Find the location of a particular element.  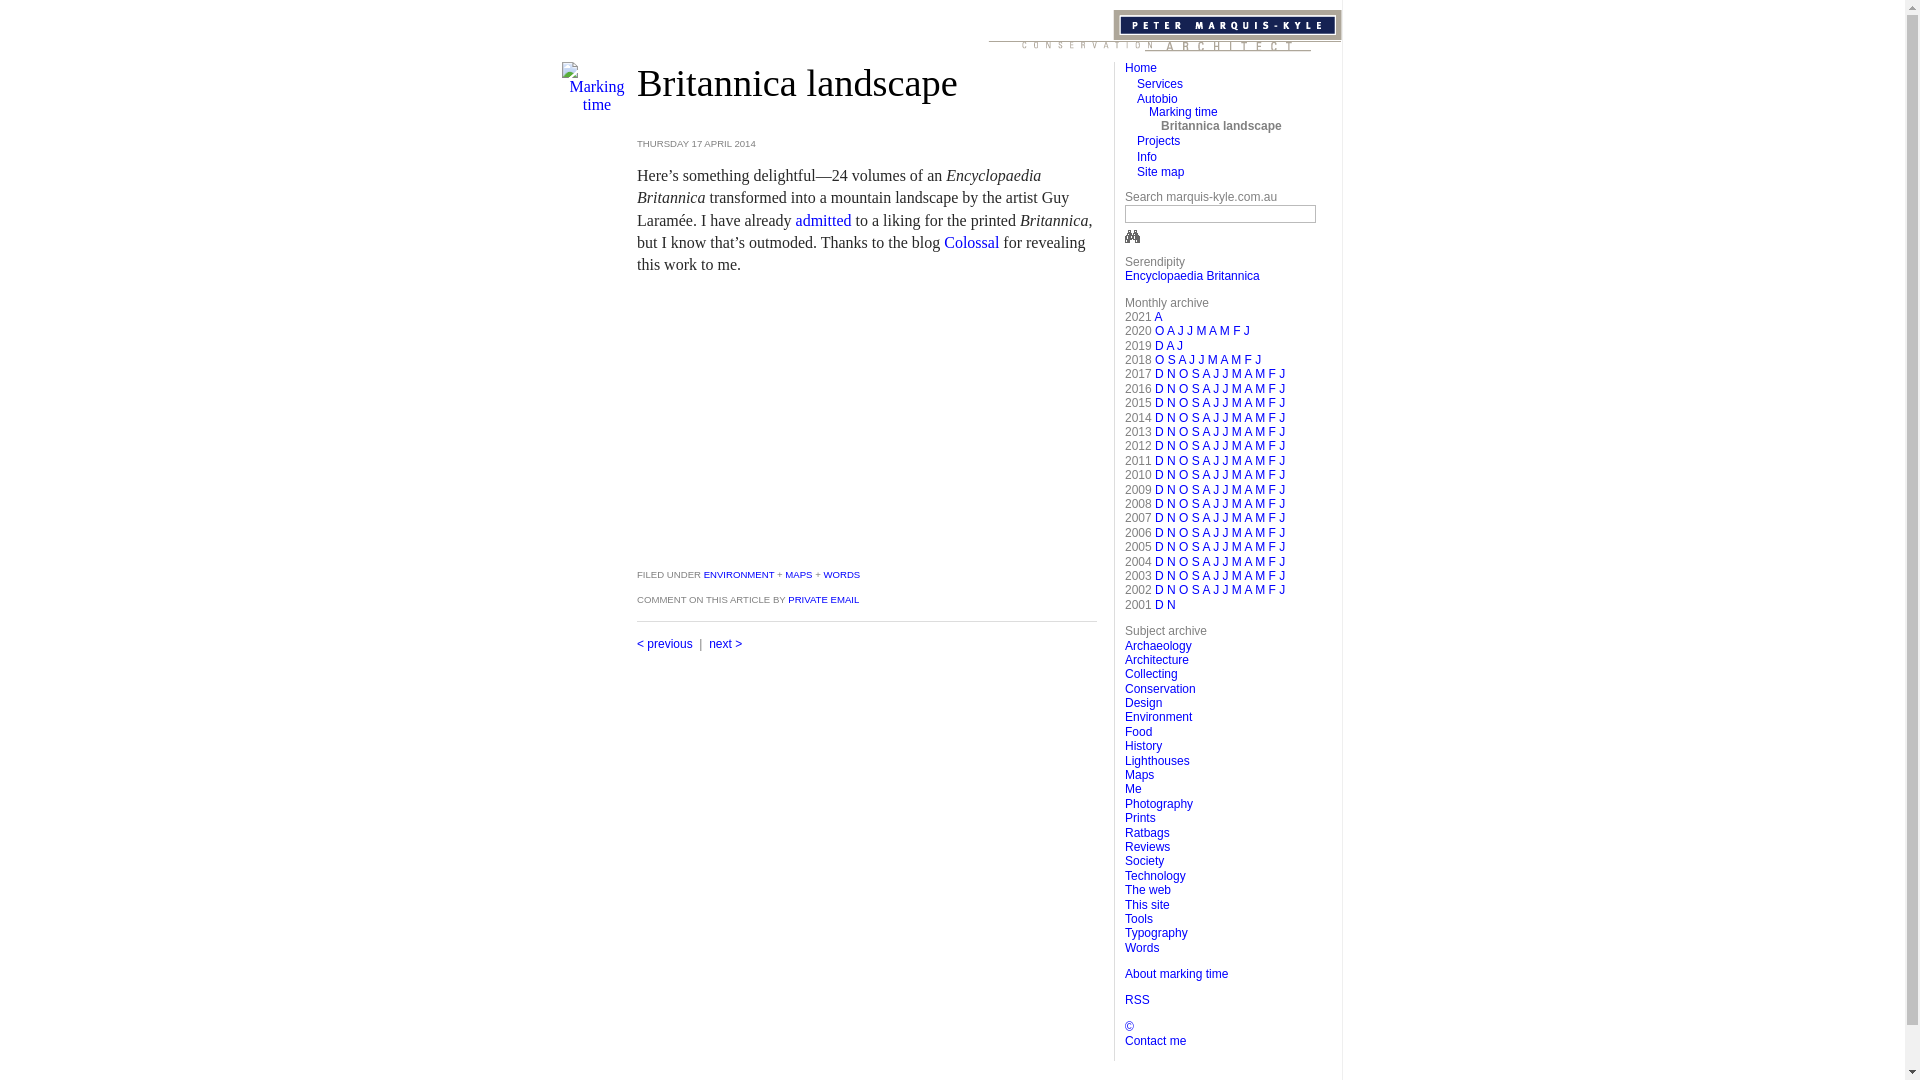

M is located at coordinates (1260, 432).